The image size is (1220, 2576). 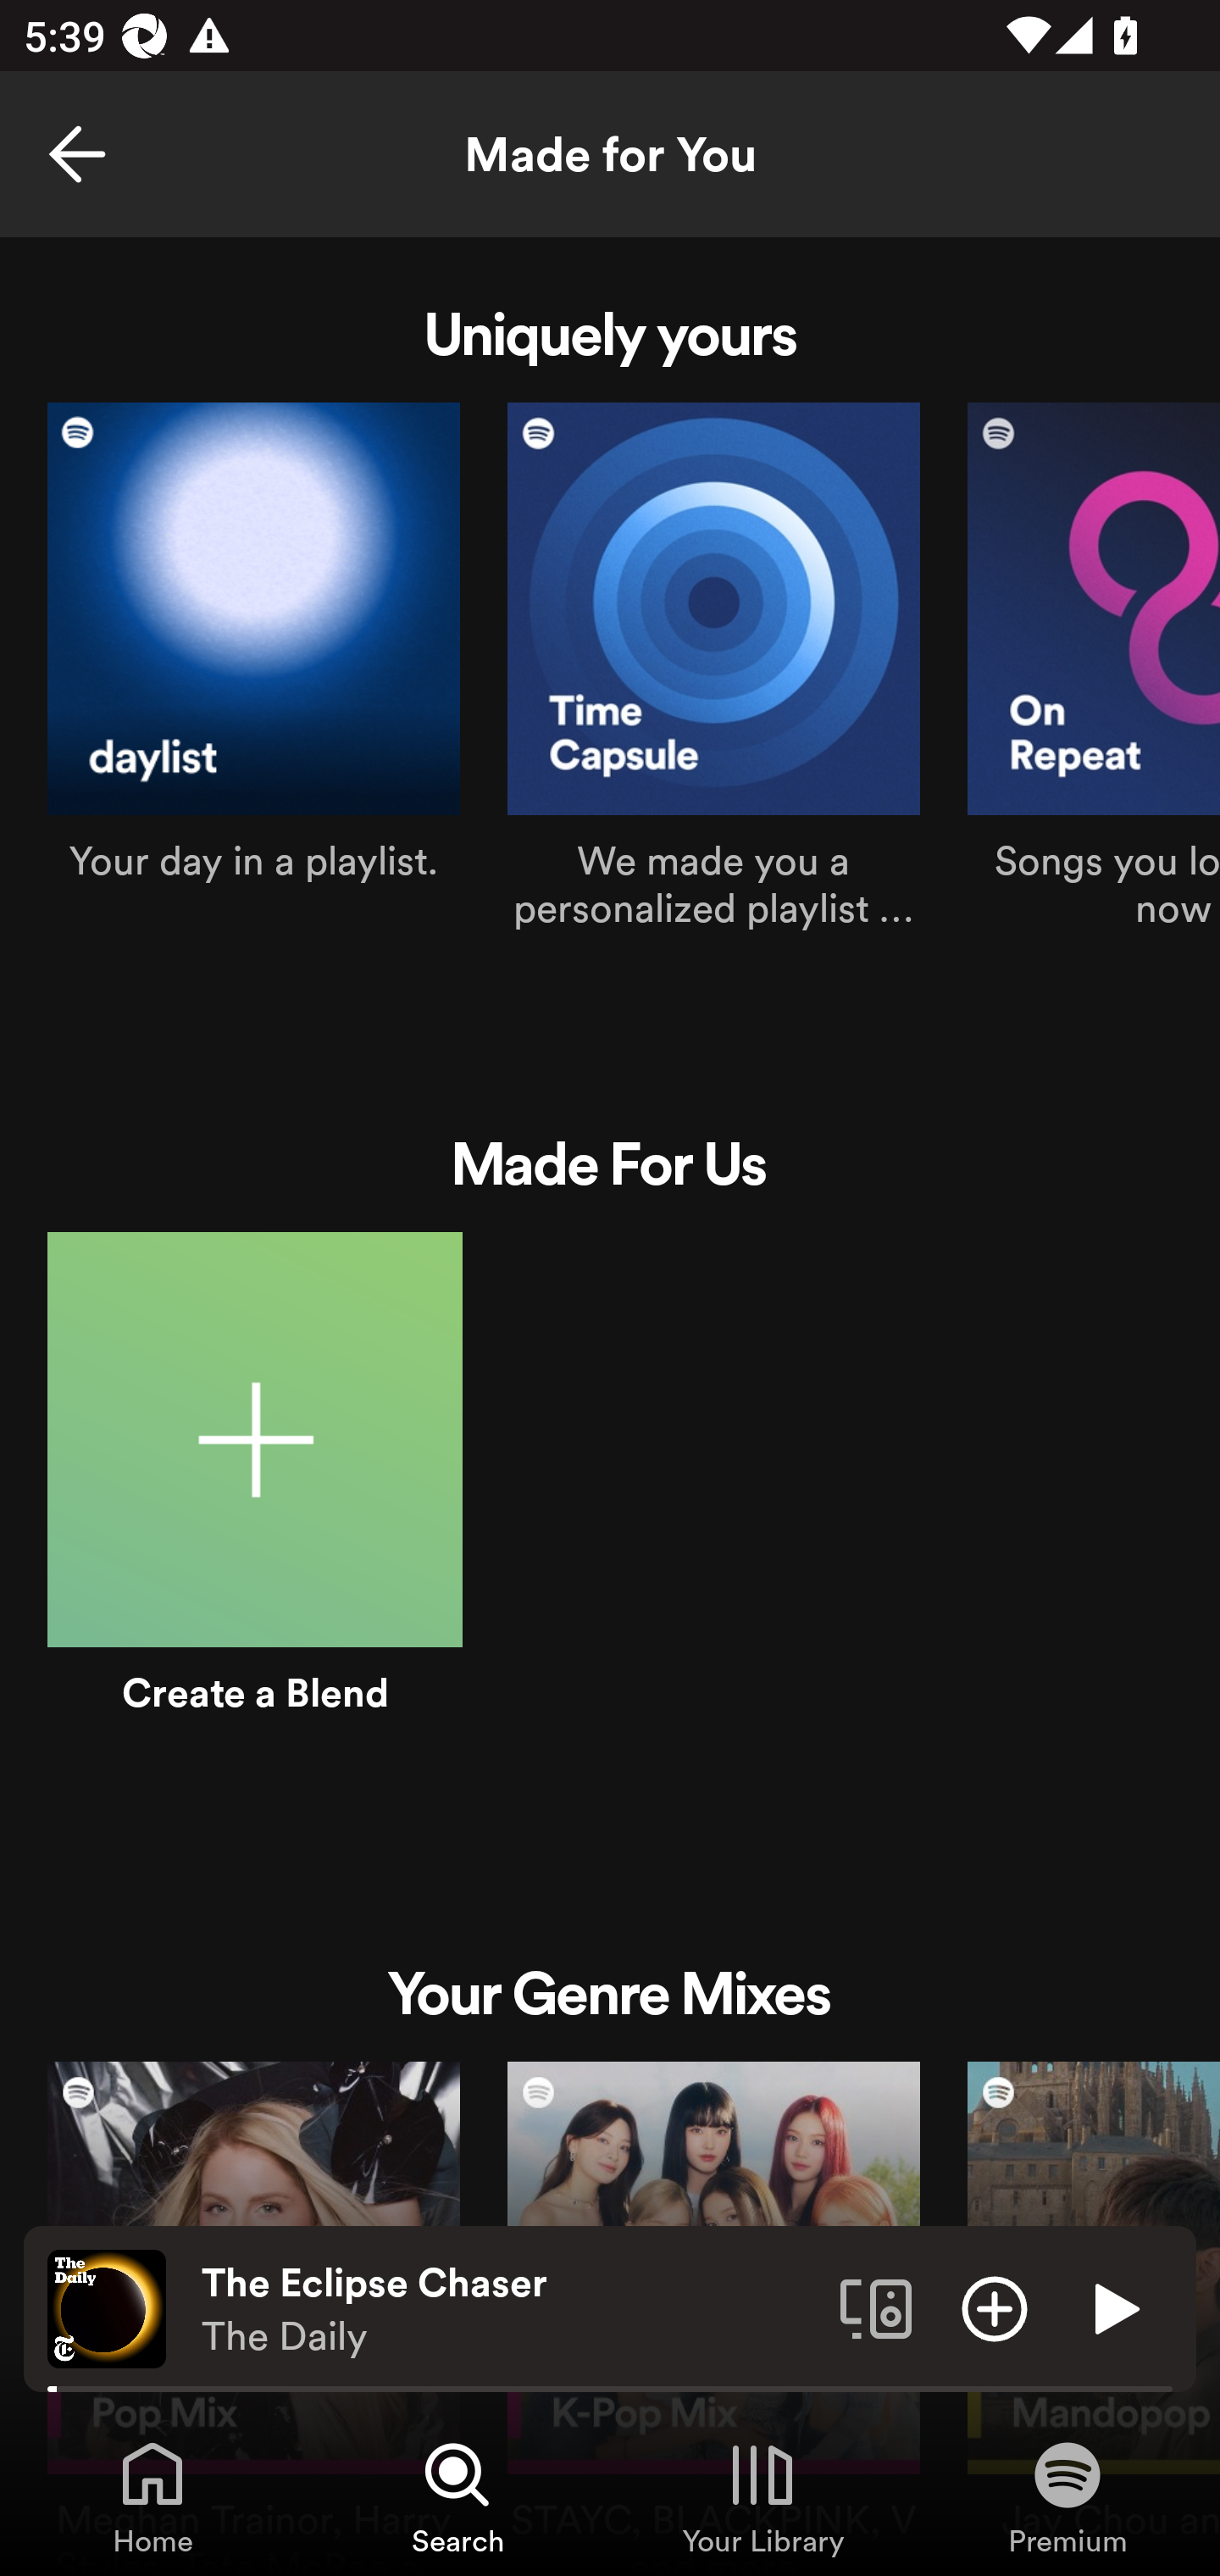 What do you see at coordinates (876, 2307) in the screenshot?
I see `Connect to a device. Opens the devices menu` at bounding box center [876, 2307].